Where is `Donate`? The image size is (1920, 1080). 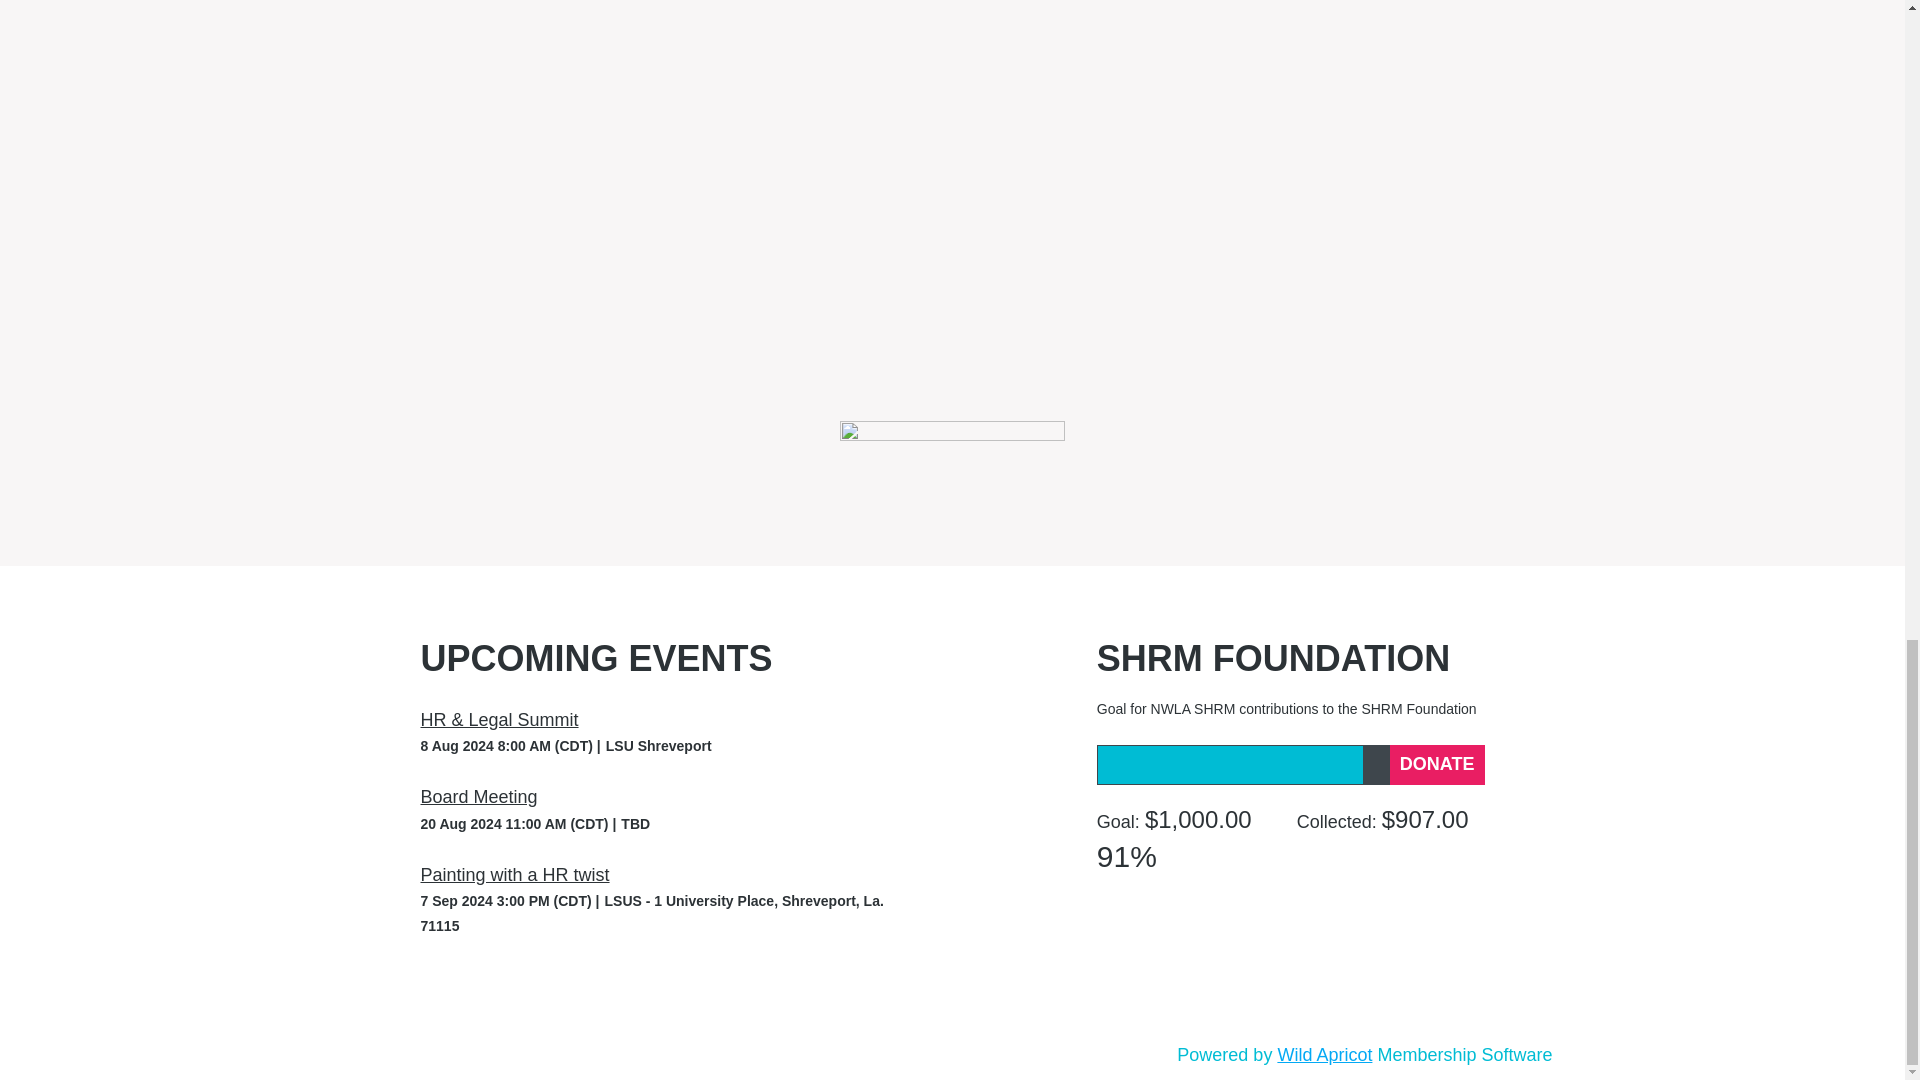
Donate is located at coordinates (1437, 765).